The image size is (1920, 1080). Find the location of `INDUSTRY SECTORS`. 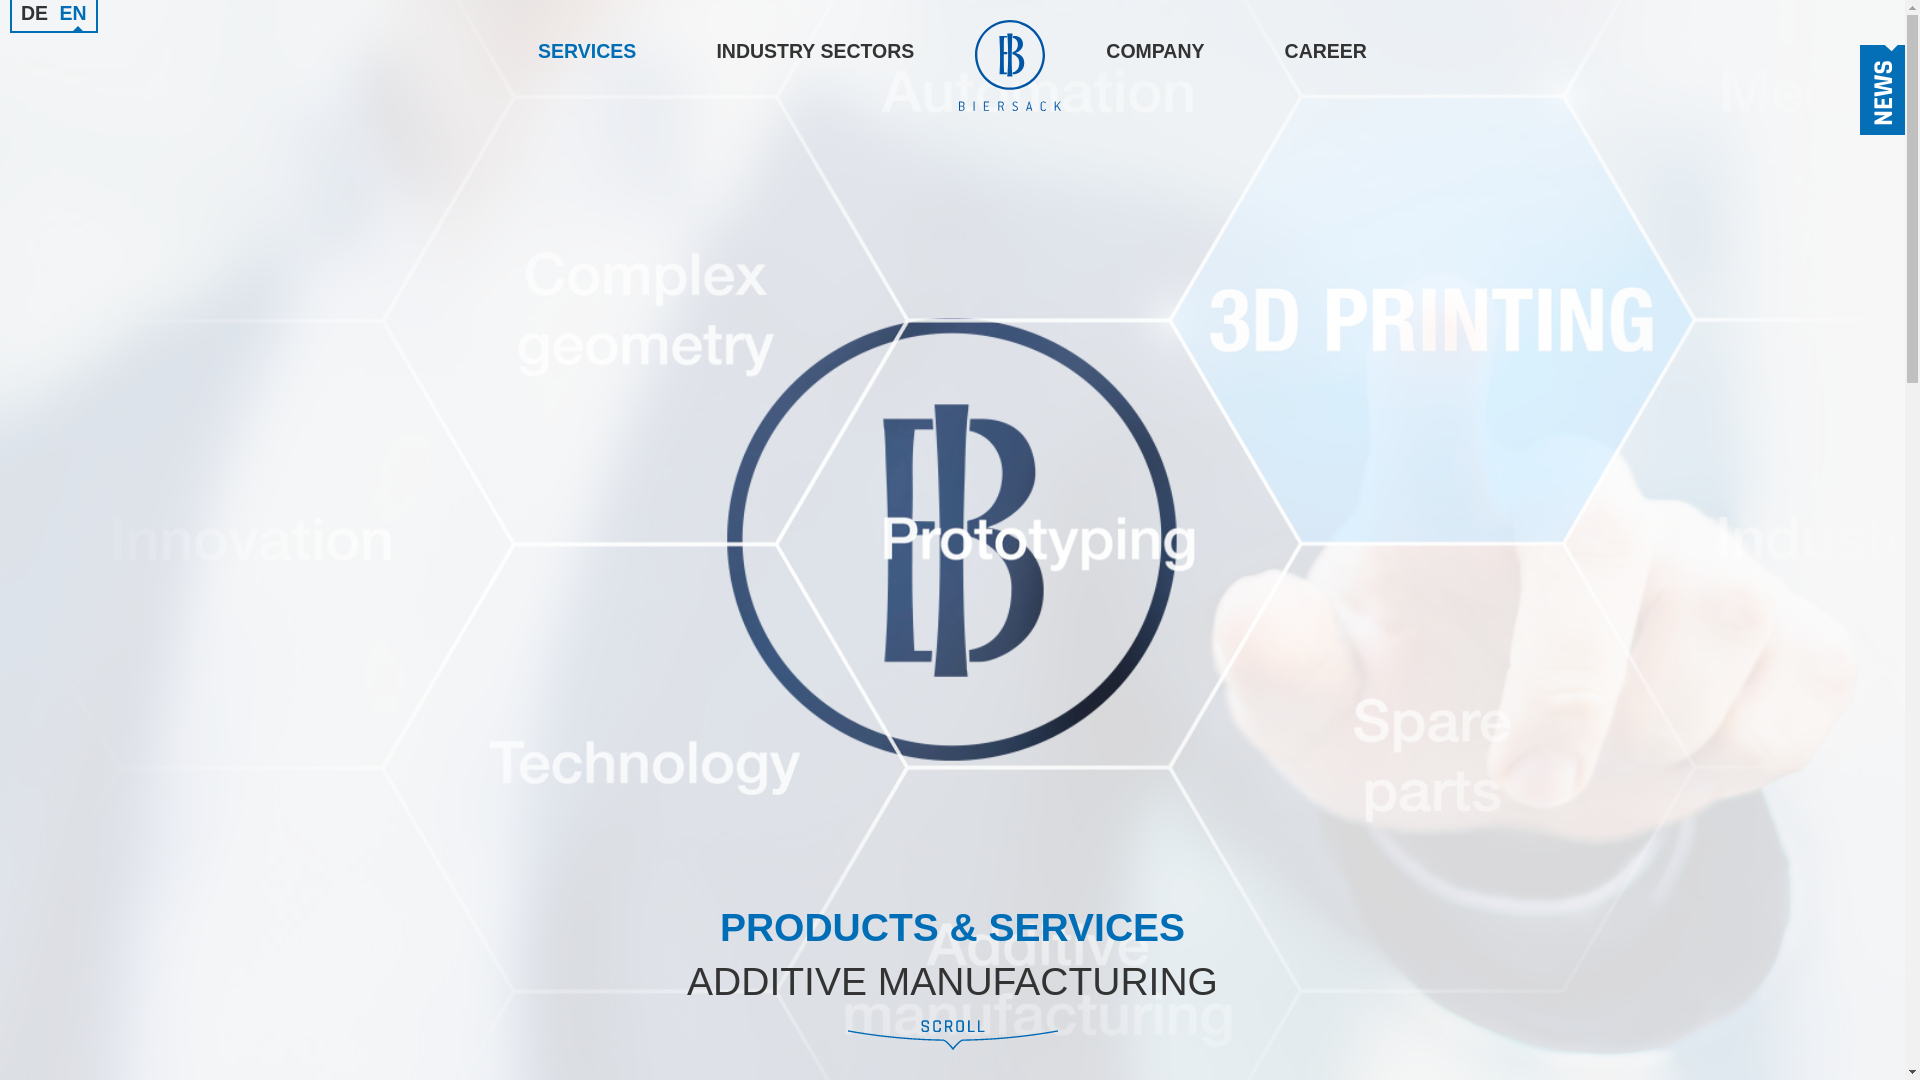

INDUSTRY SECTORS is located at coordinates (814, 52).